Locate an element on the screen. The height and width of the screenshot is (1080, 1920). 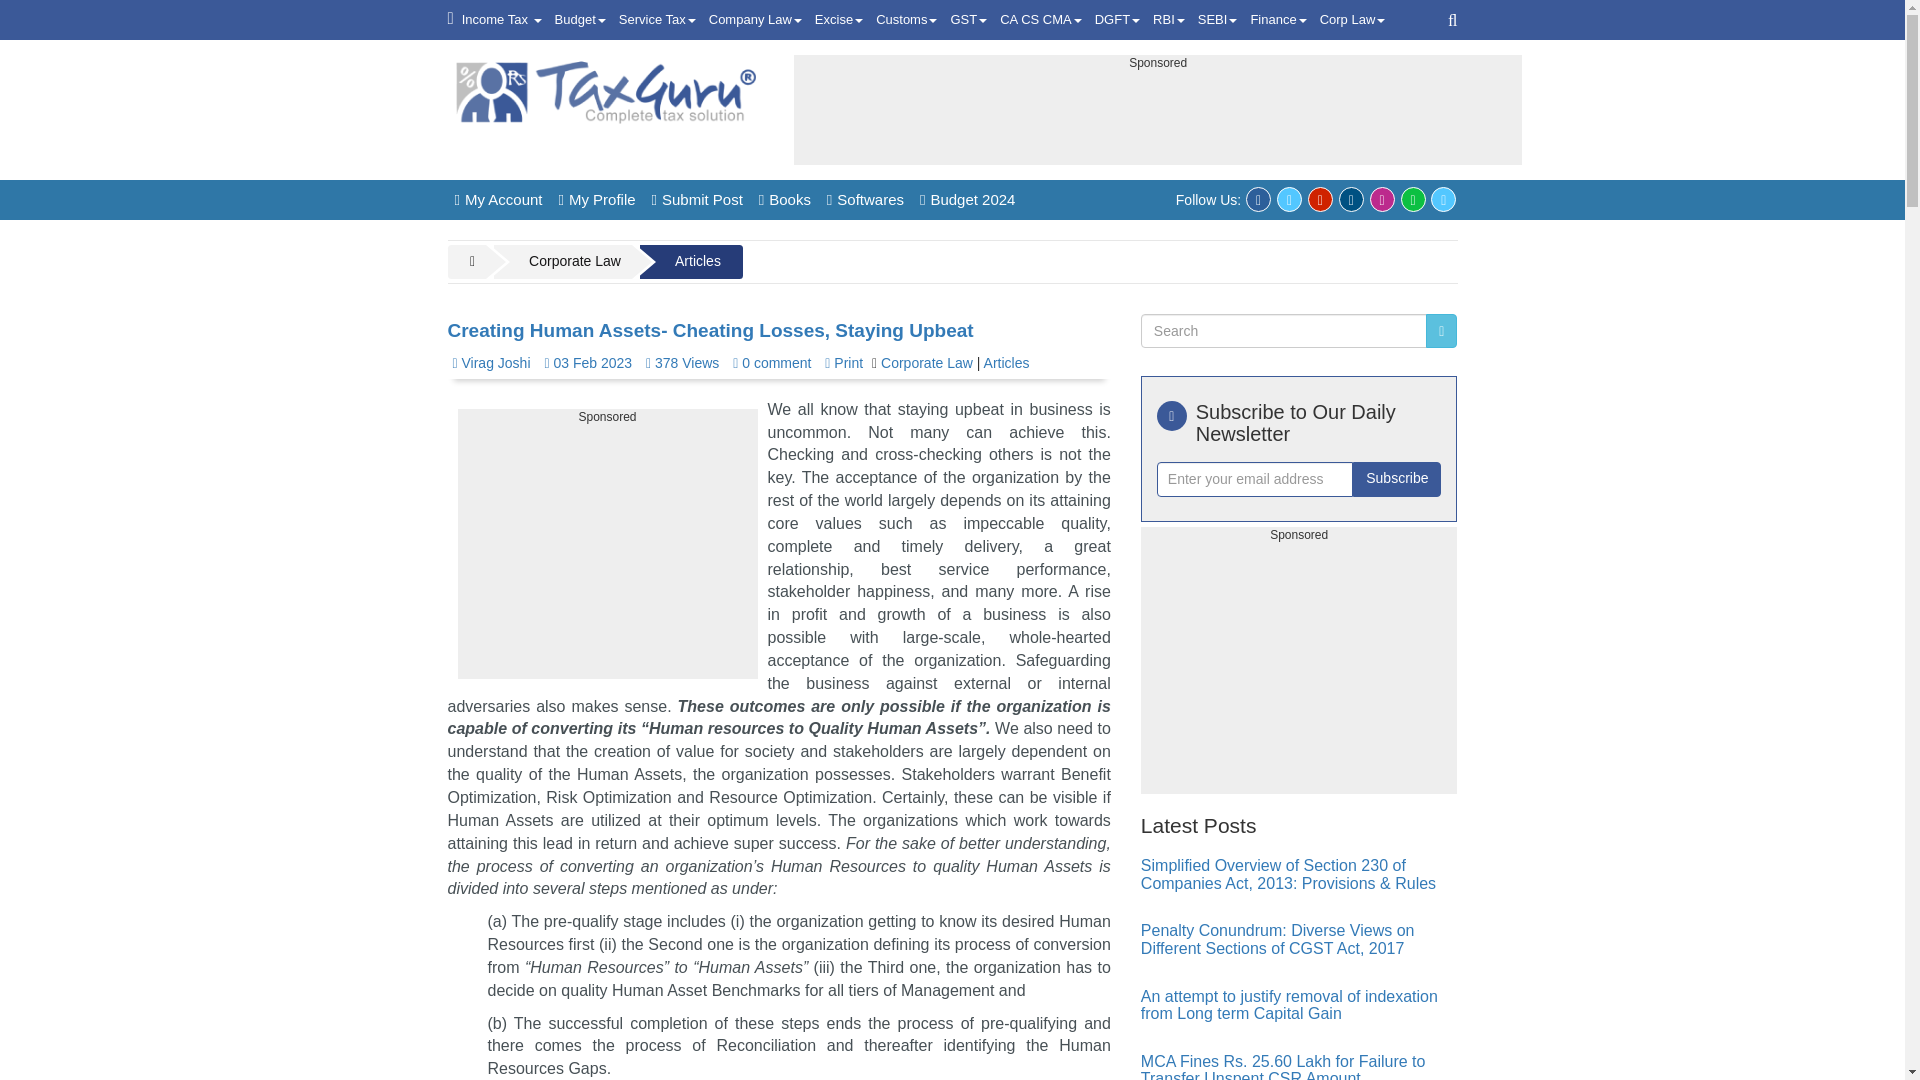
Service Tax is located at coordinates (657, 20).